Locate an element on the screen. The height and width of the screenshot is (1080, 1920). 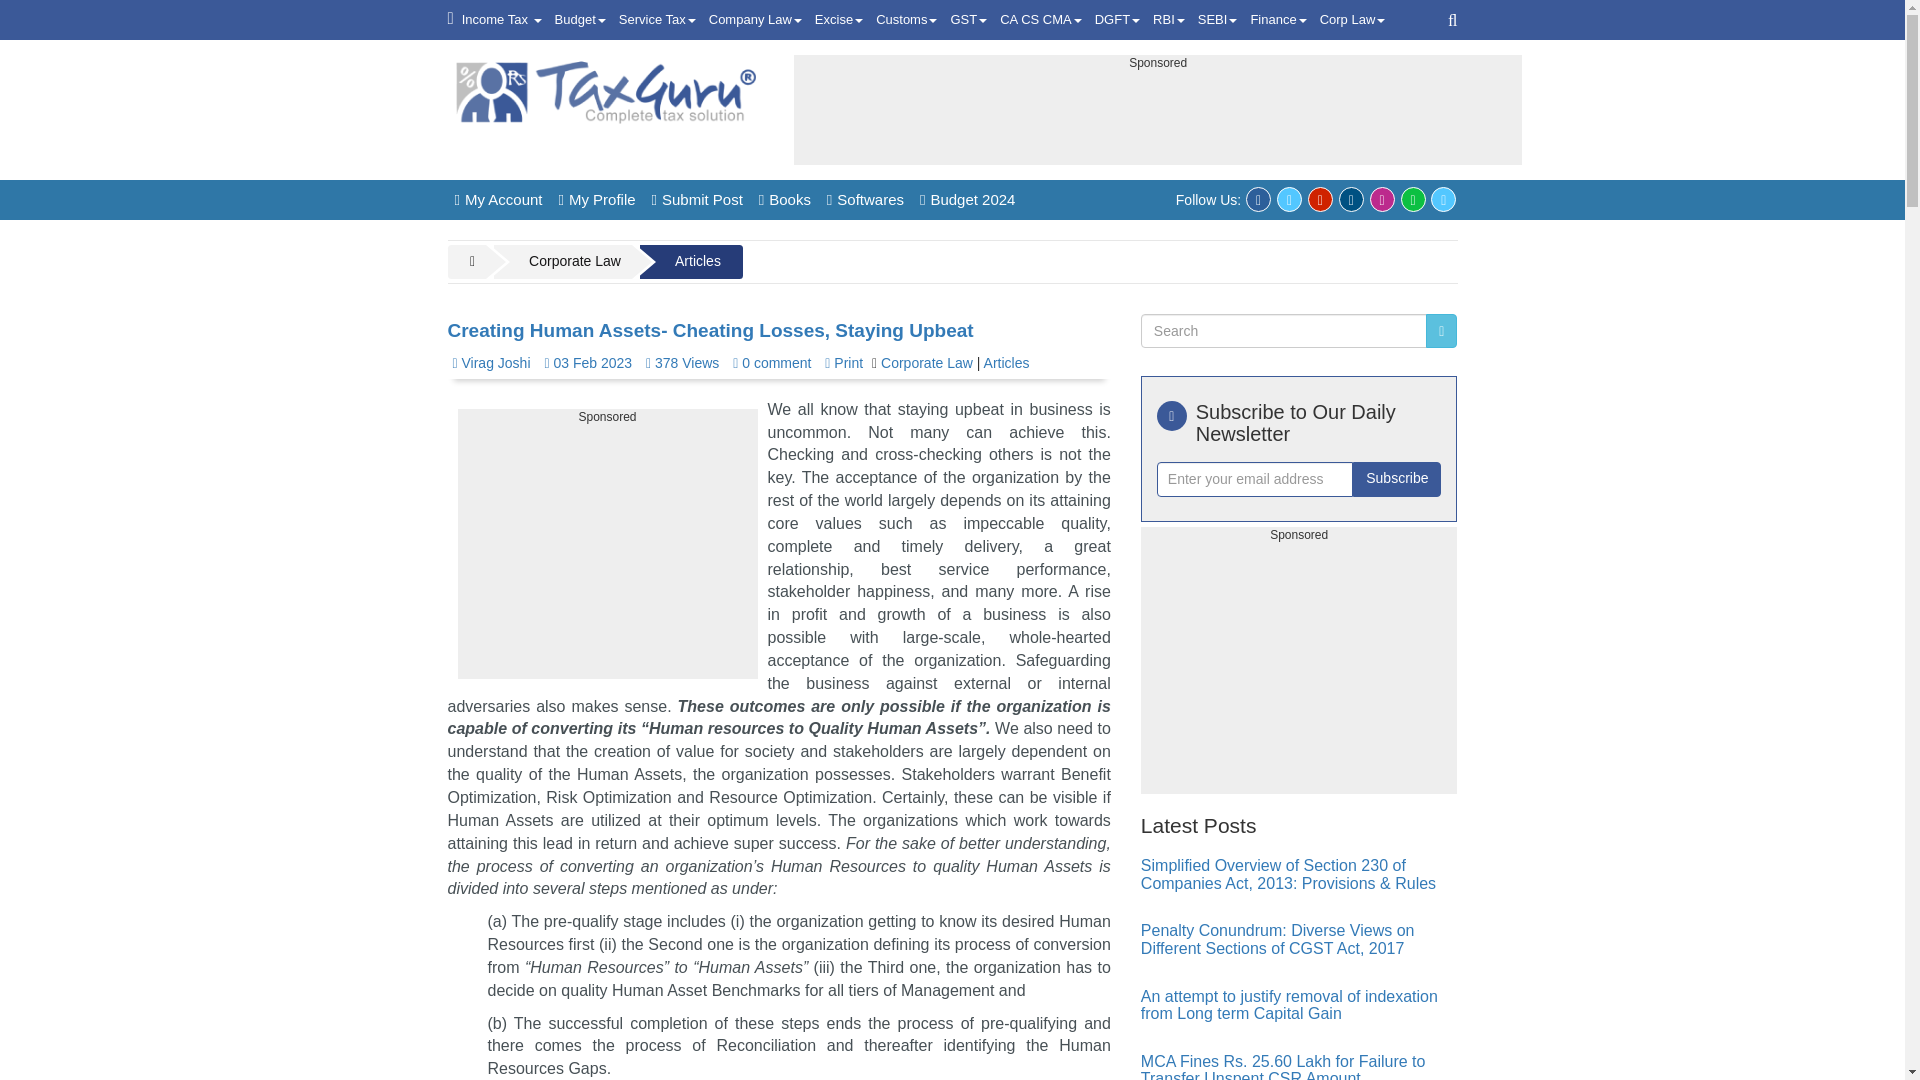
Service Tax is located at coordinates (657, 20).